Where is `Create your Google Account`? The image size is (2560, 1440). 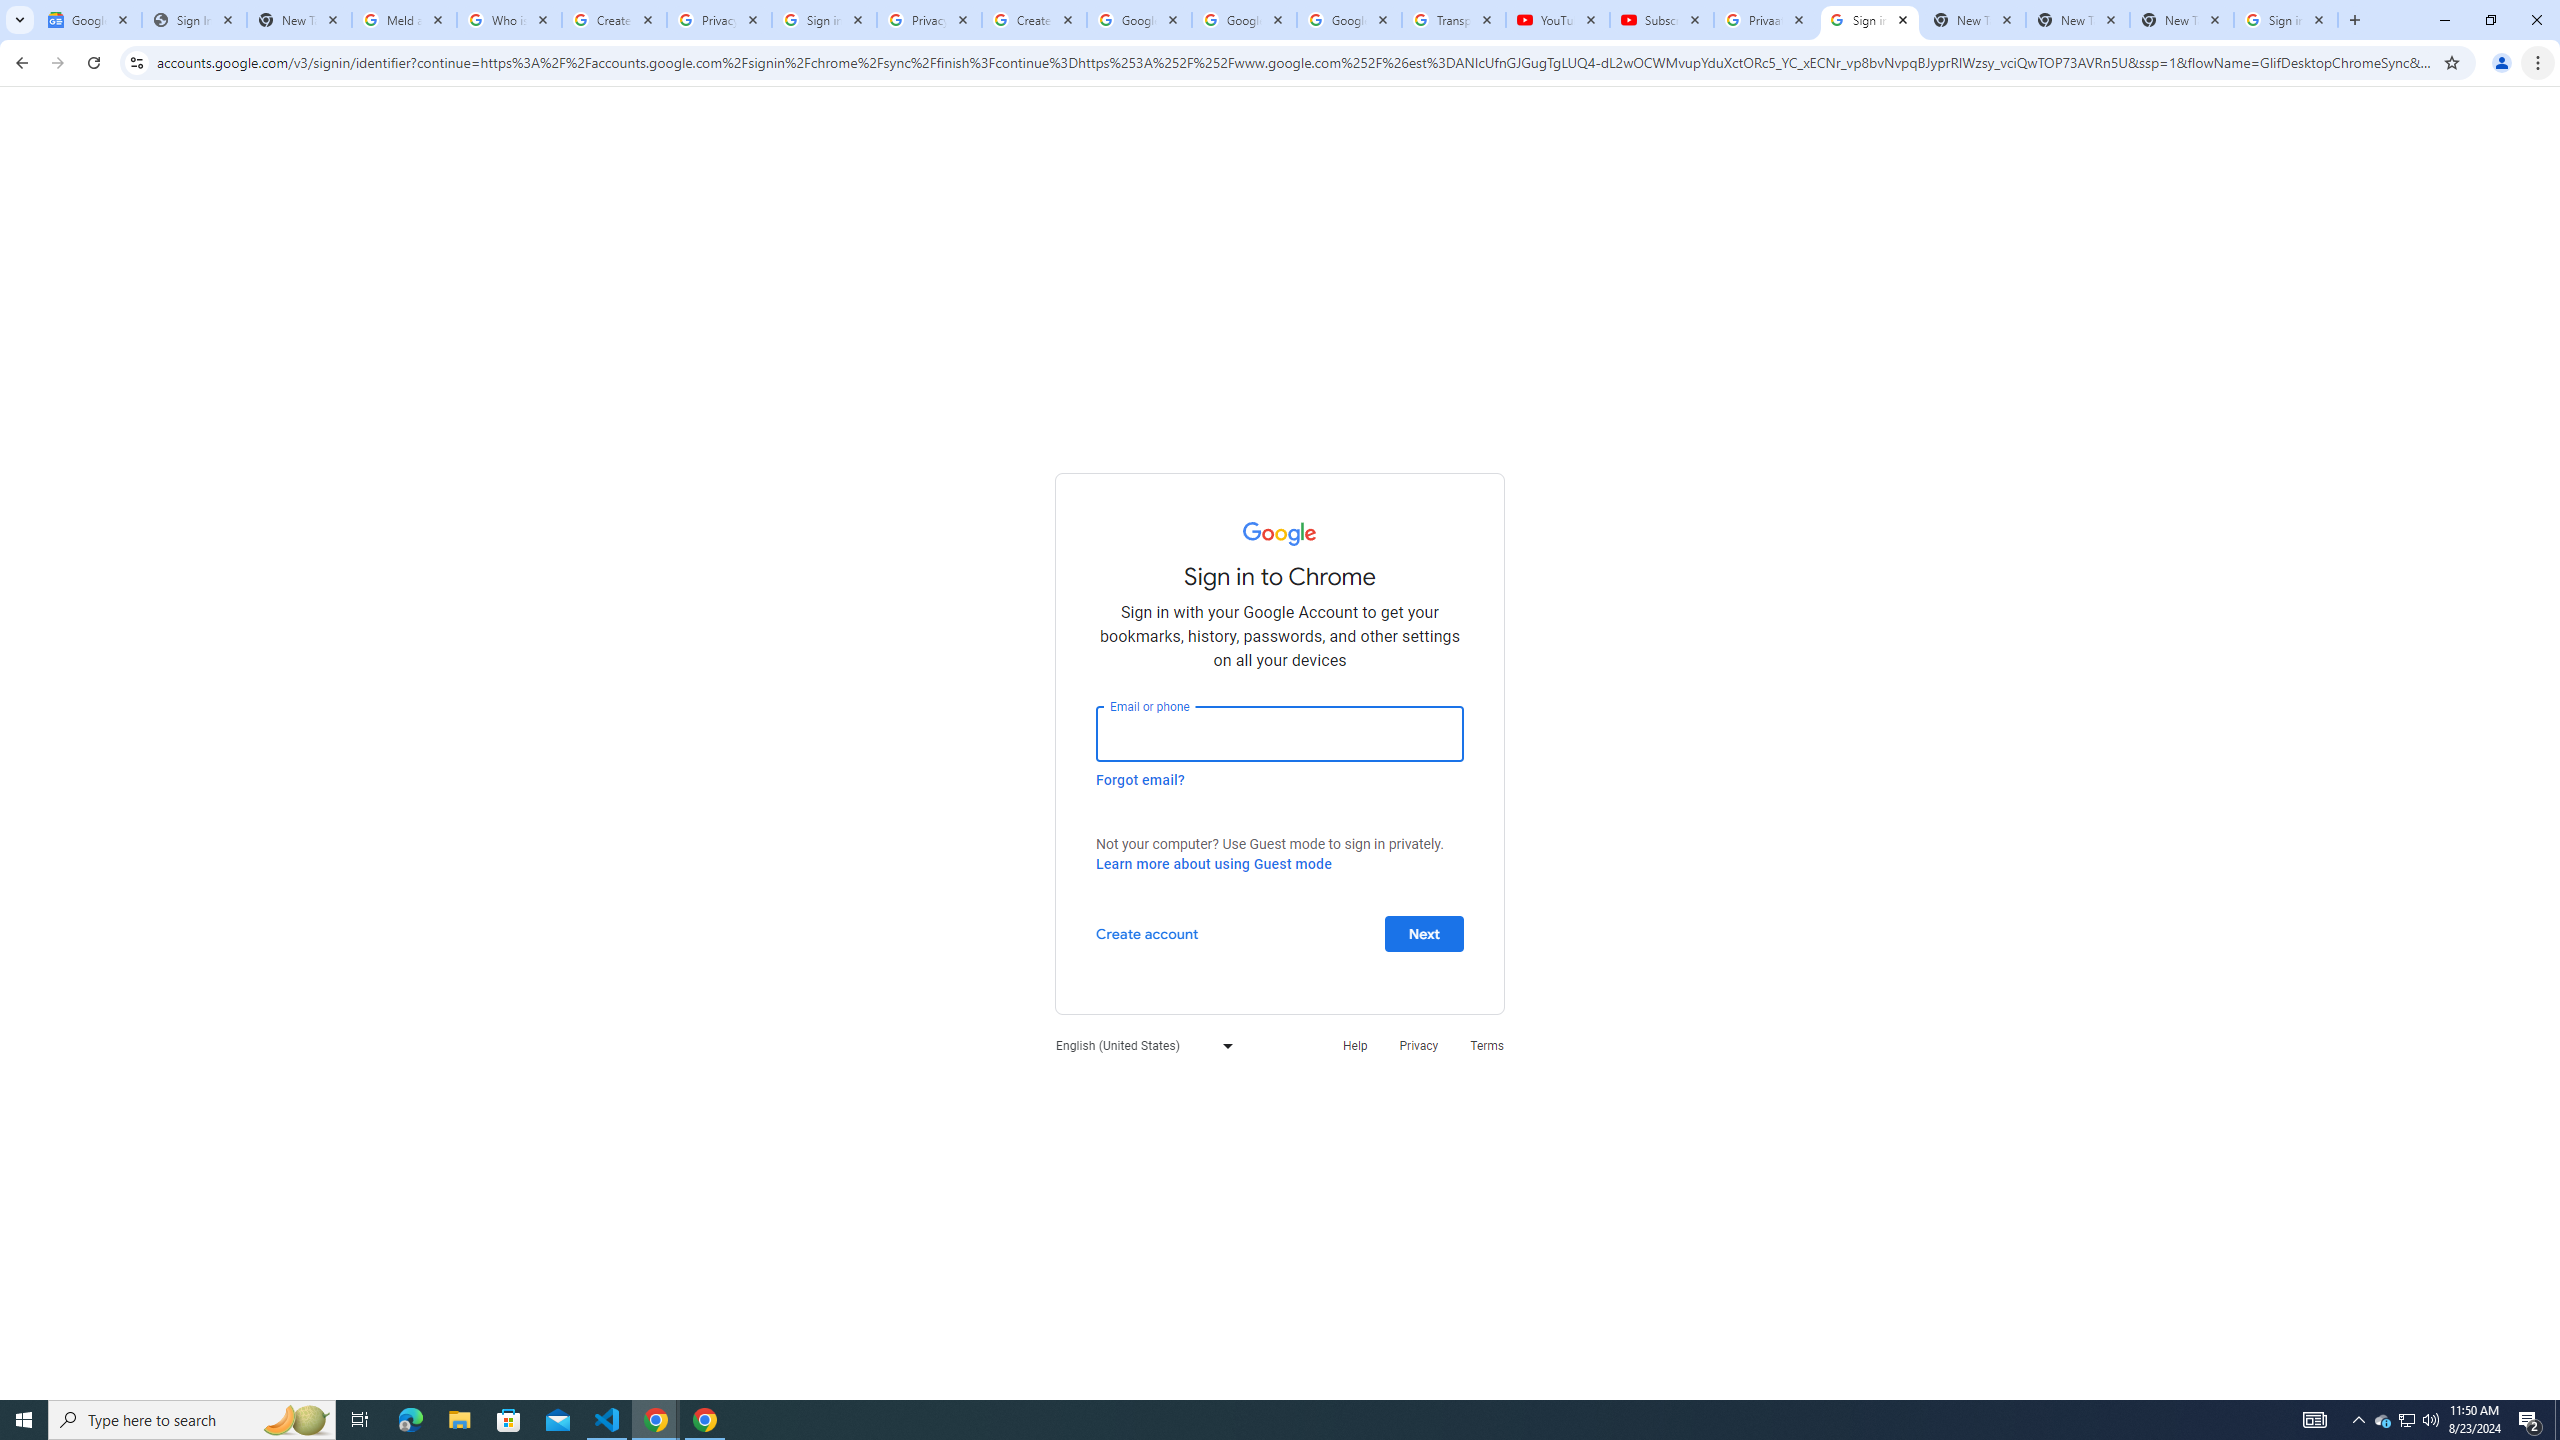
Create your Google Account is located at coordinates (1034, 20).